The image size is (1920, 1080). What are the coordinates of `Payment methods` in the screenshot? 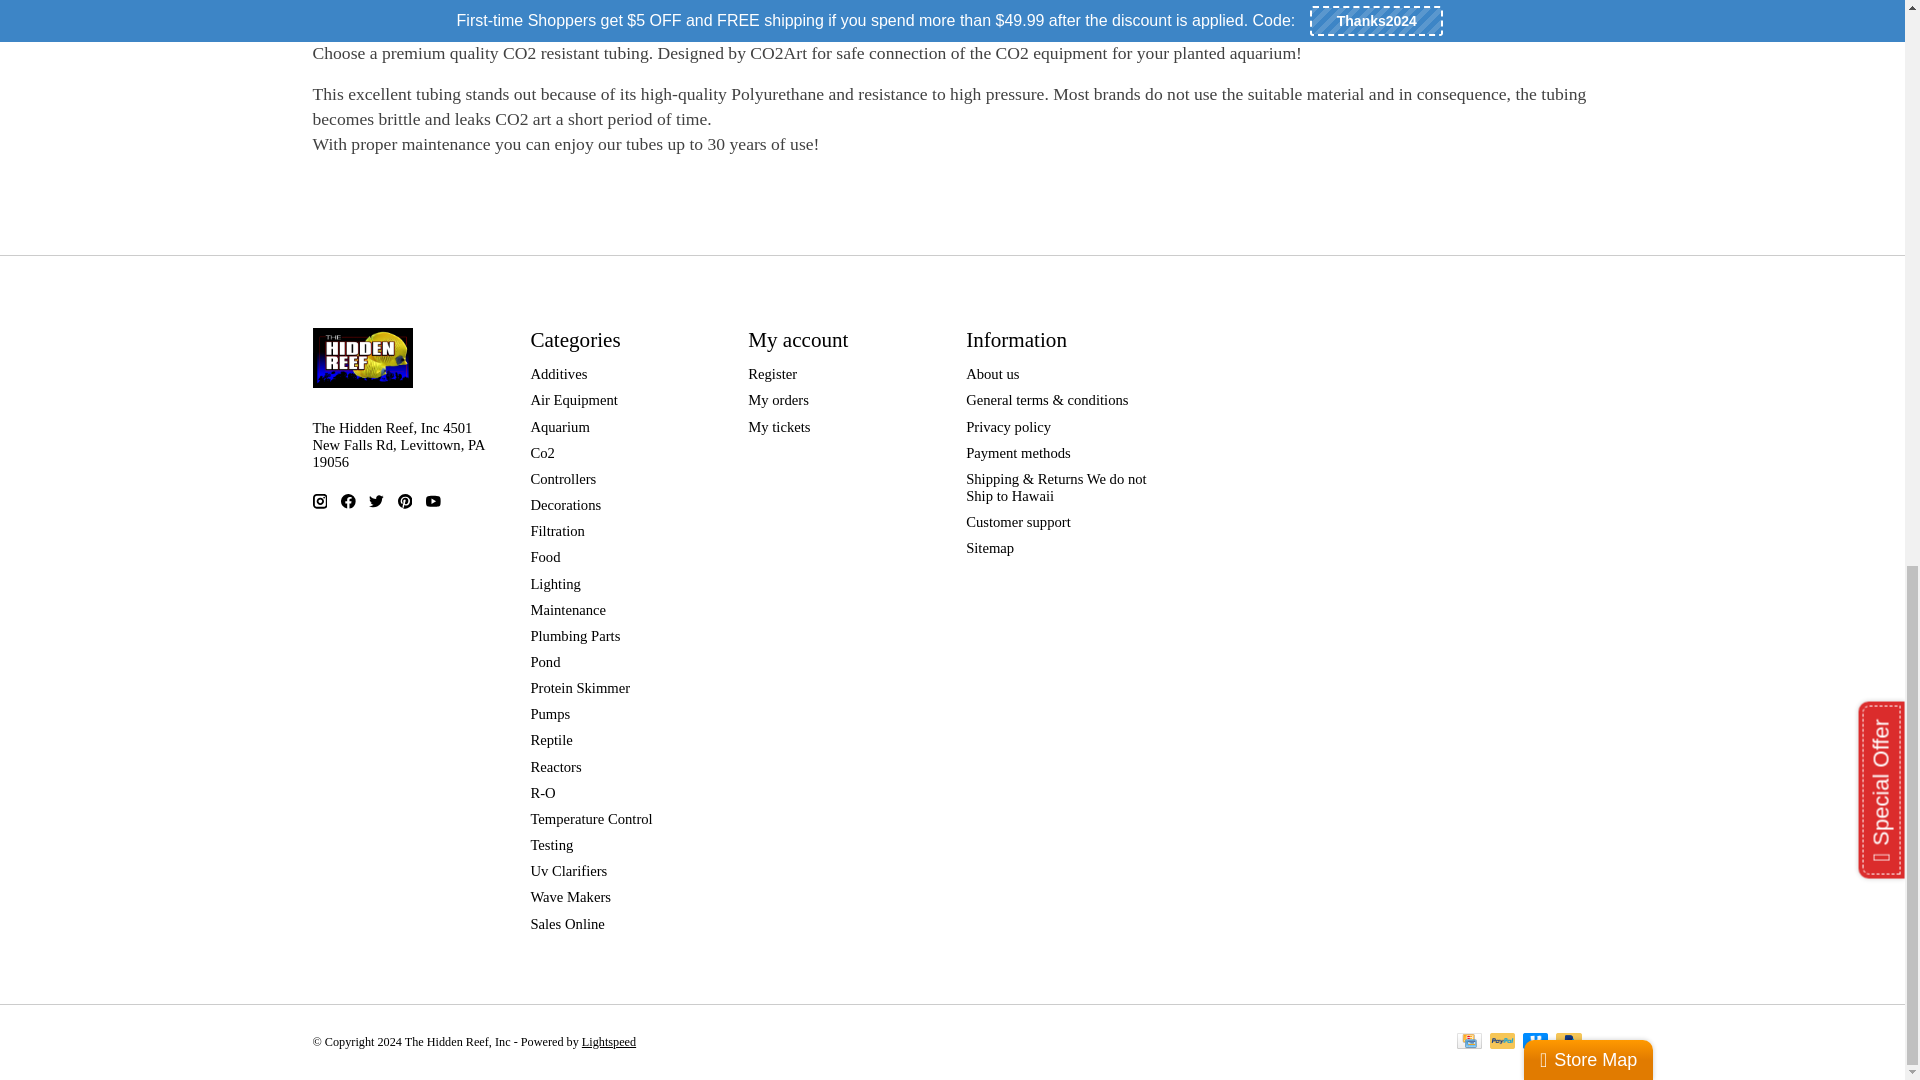 It's located at (1018, 452).